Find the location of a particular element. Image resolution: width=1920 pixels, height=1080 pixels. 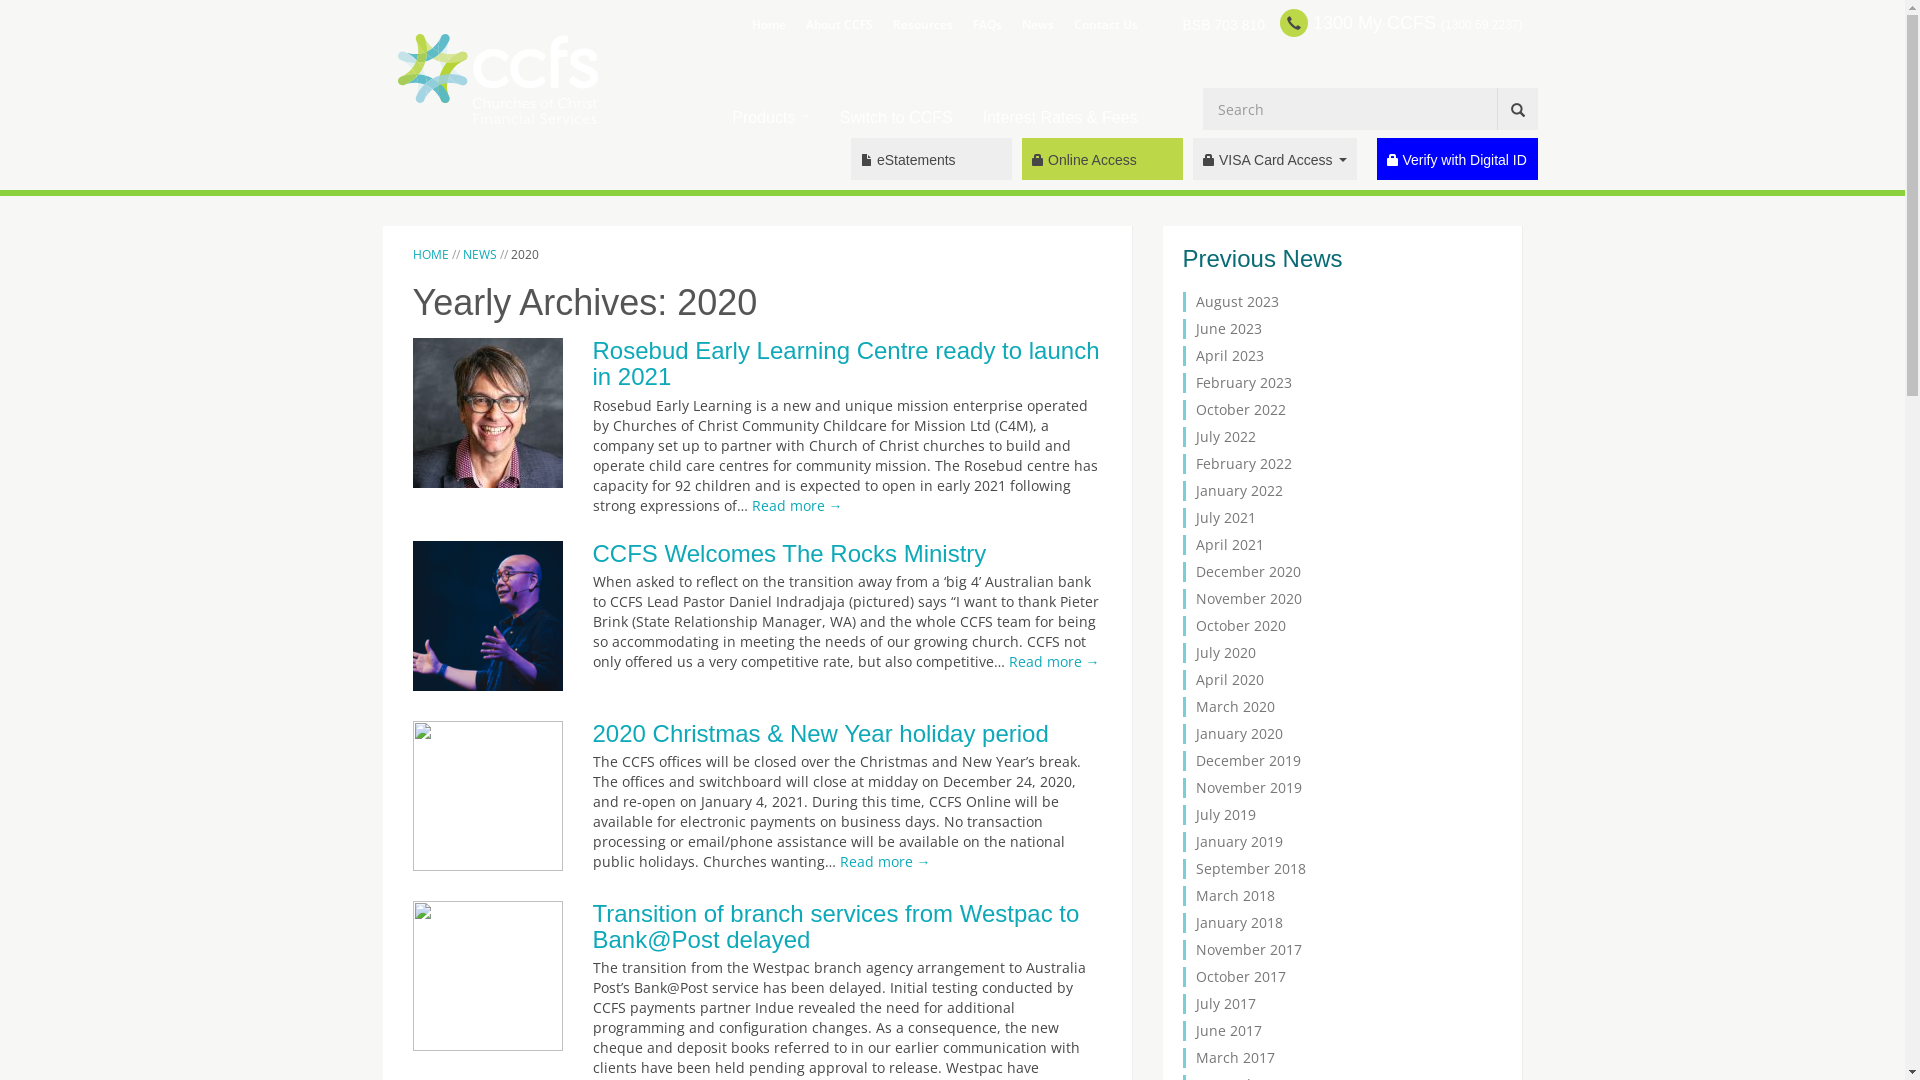

Home is located at coordinates (769, 22).